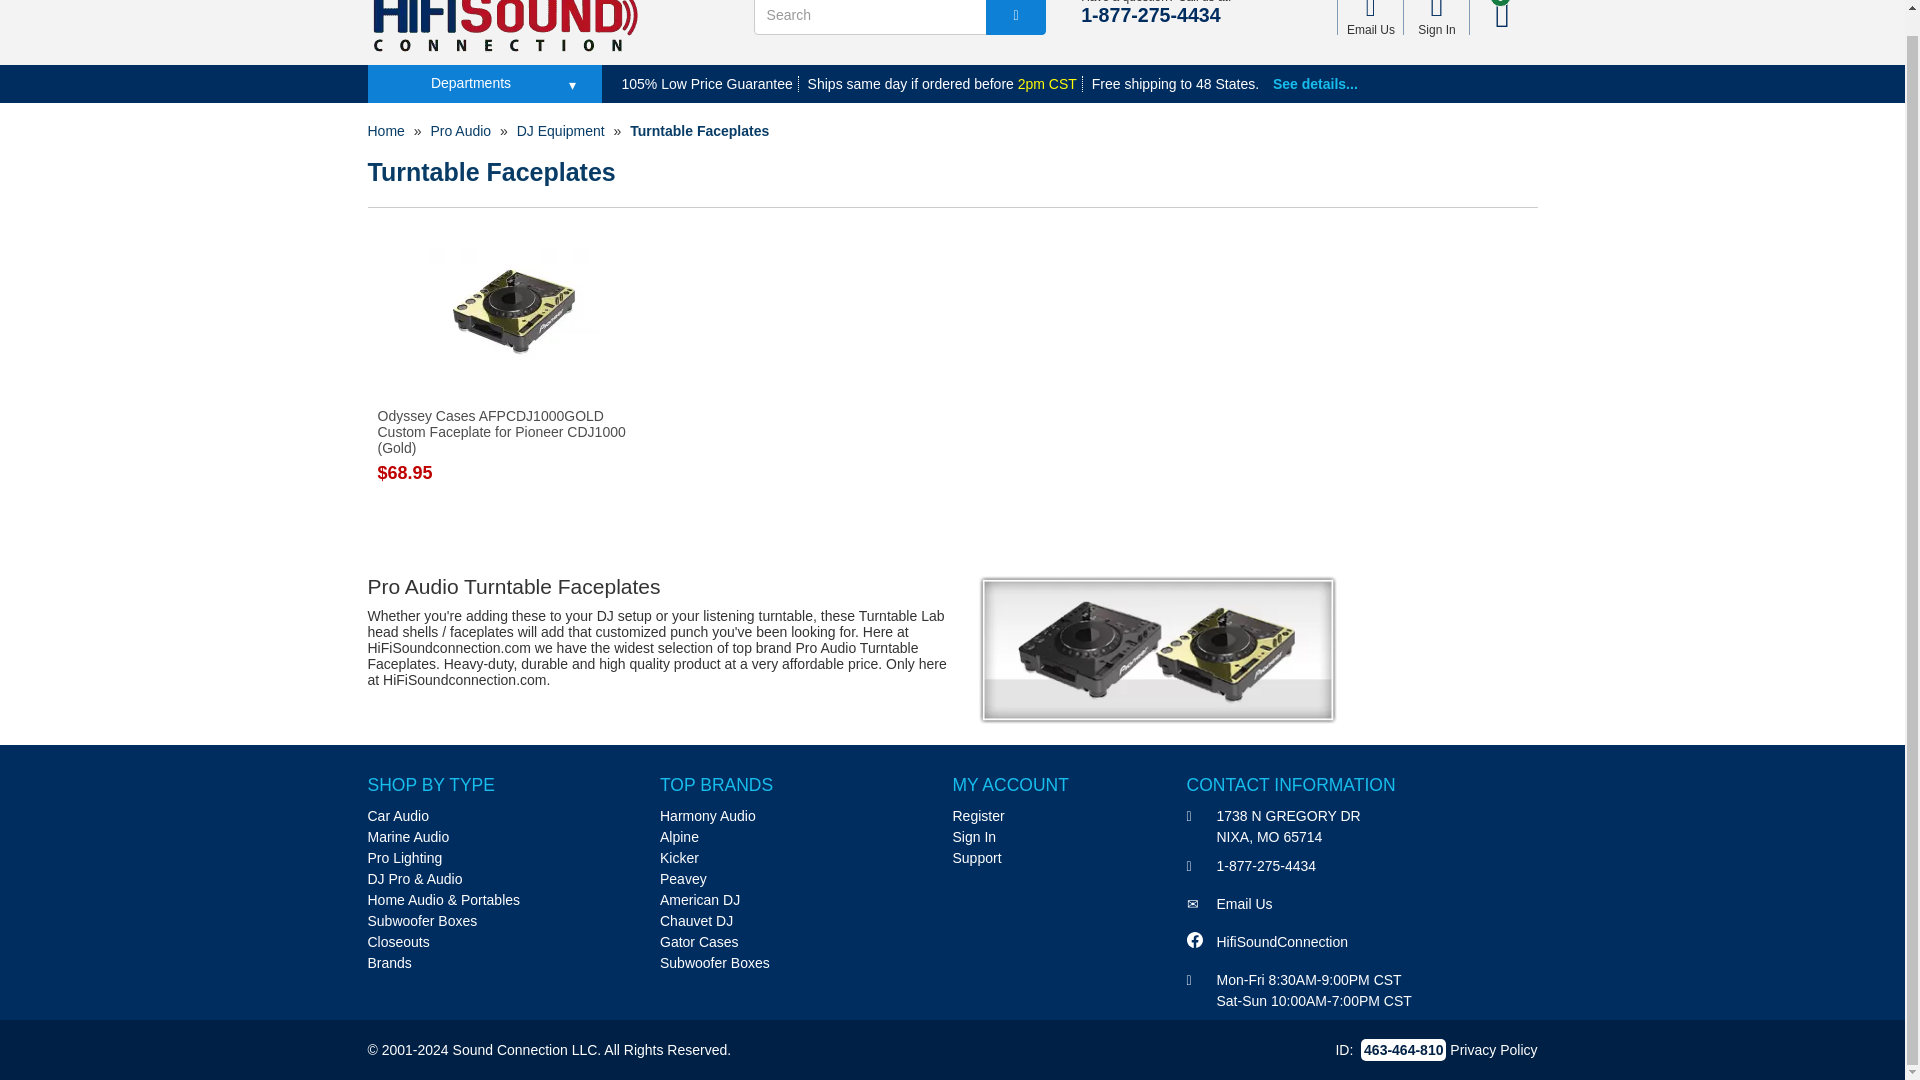 The width and height of the screenshot is (1920, 1080). Describe the element at coordinates (423, 919) in the screenshot. I see `Subwoofer Boxes` at that location.